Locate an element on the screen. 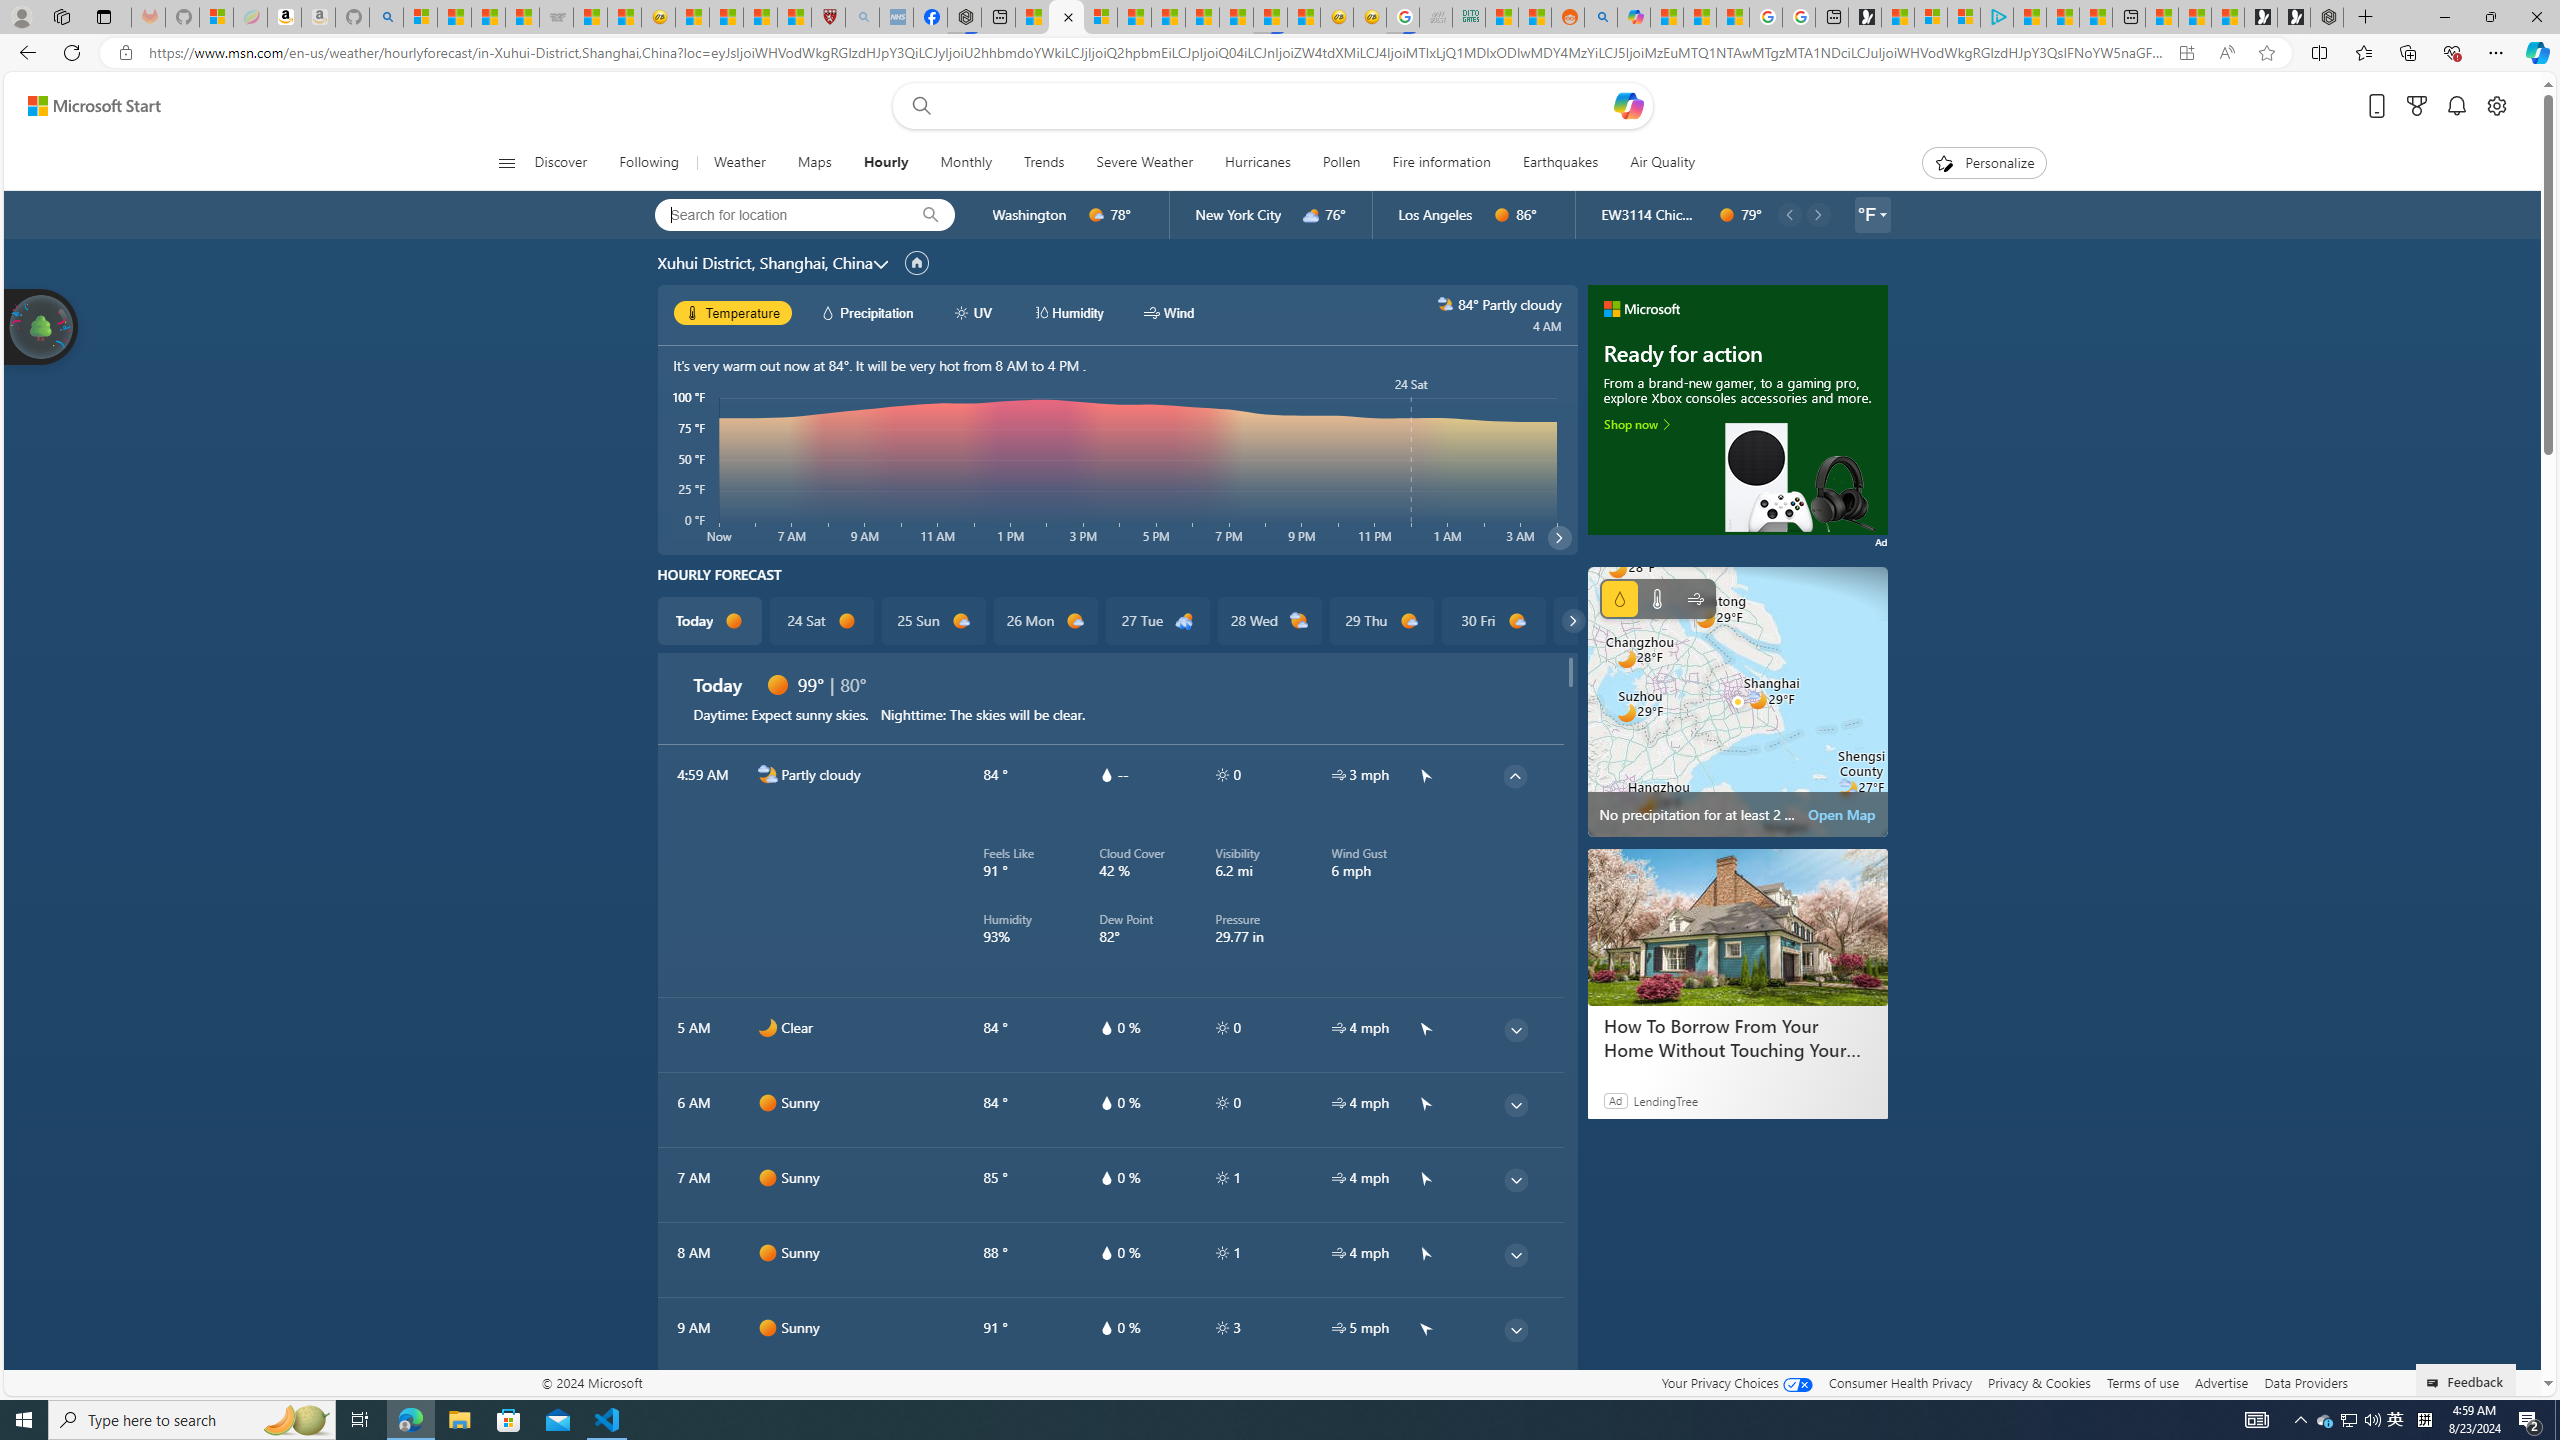 This screenshot has width=2560, height=1440. 26 Mon d1000 is located at coordinates (1046, 621).